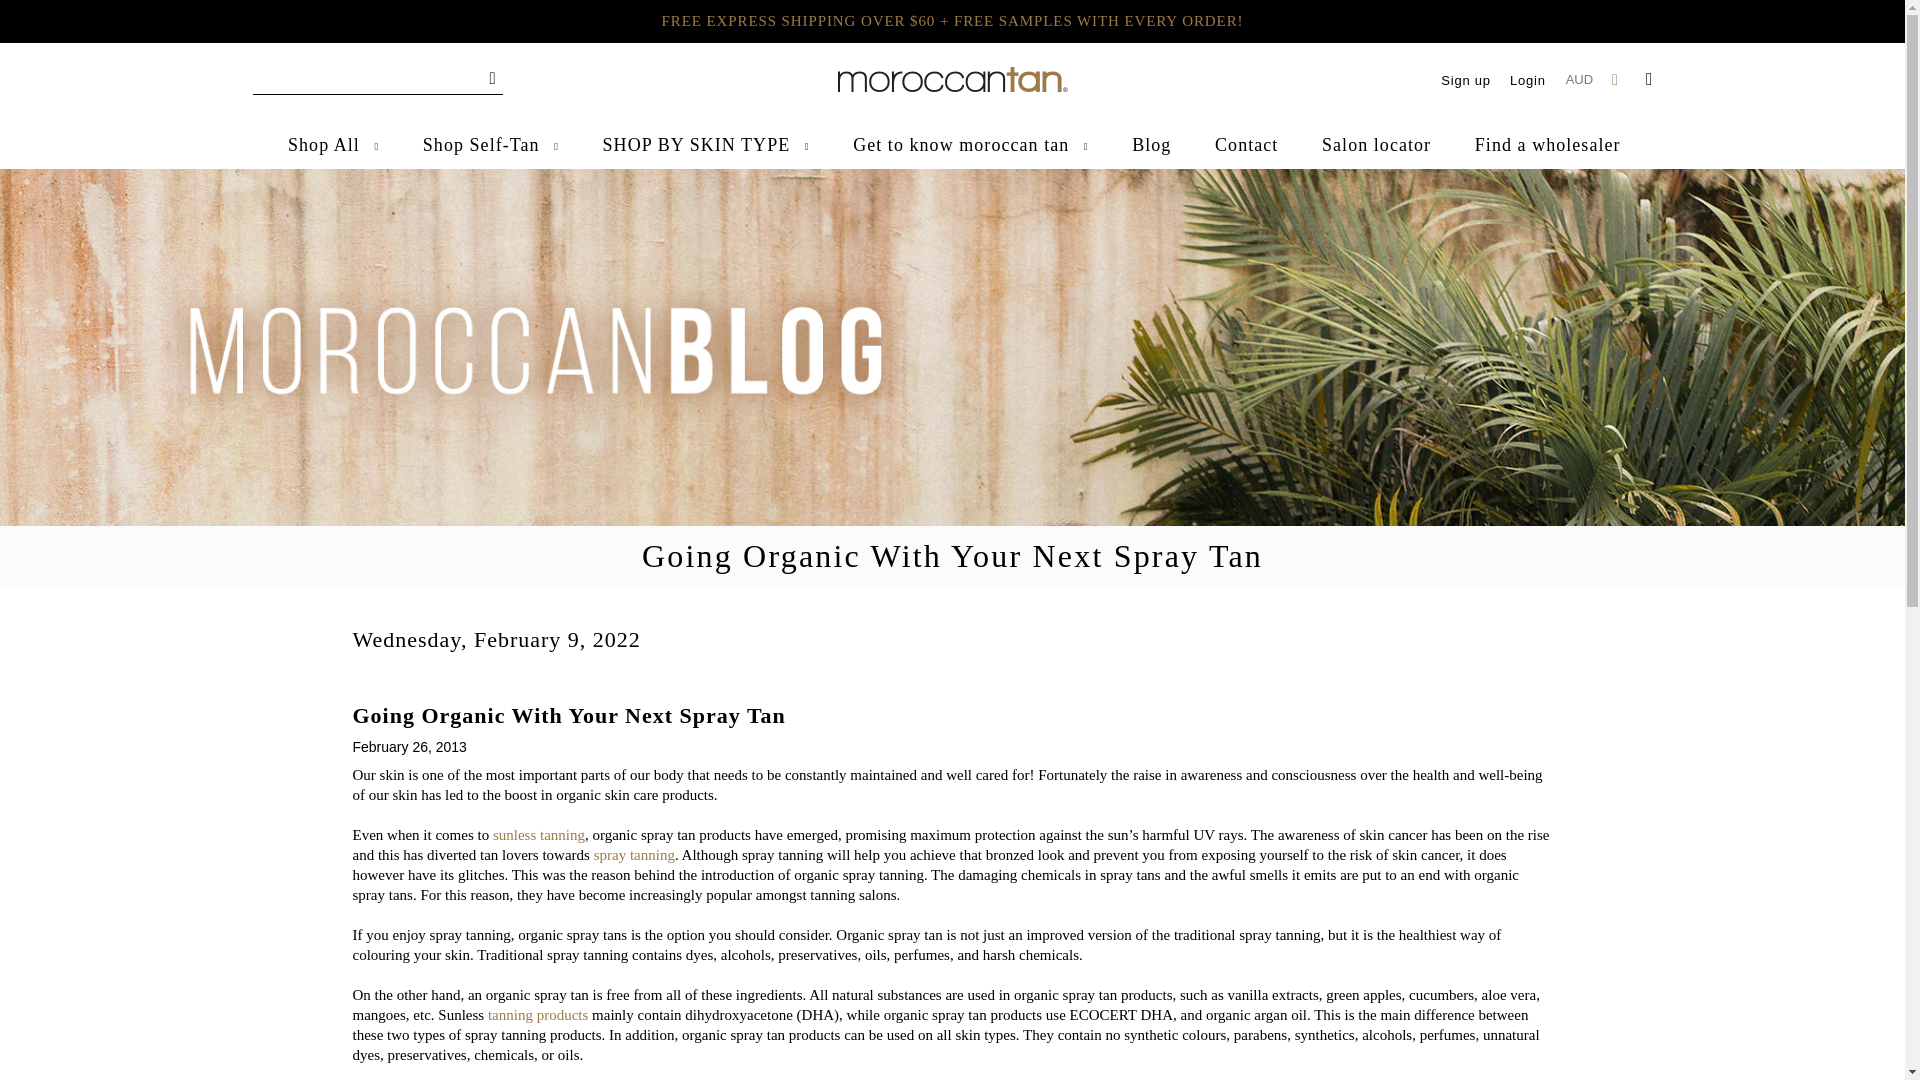 This screenshot has height=1080, width=1920. What do you see at coordinates (537, 1014) in the screenshot?
I see `Tanning Products` at bounding box center [537, 1014].